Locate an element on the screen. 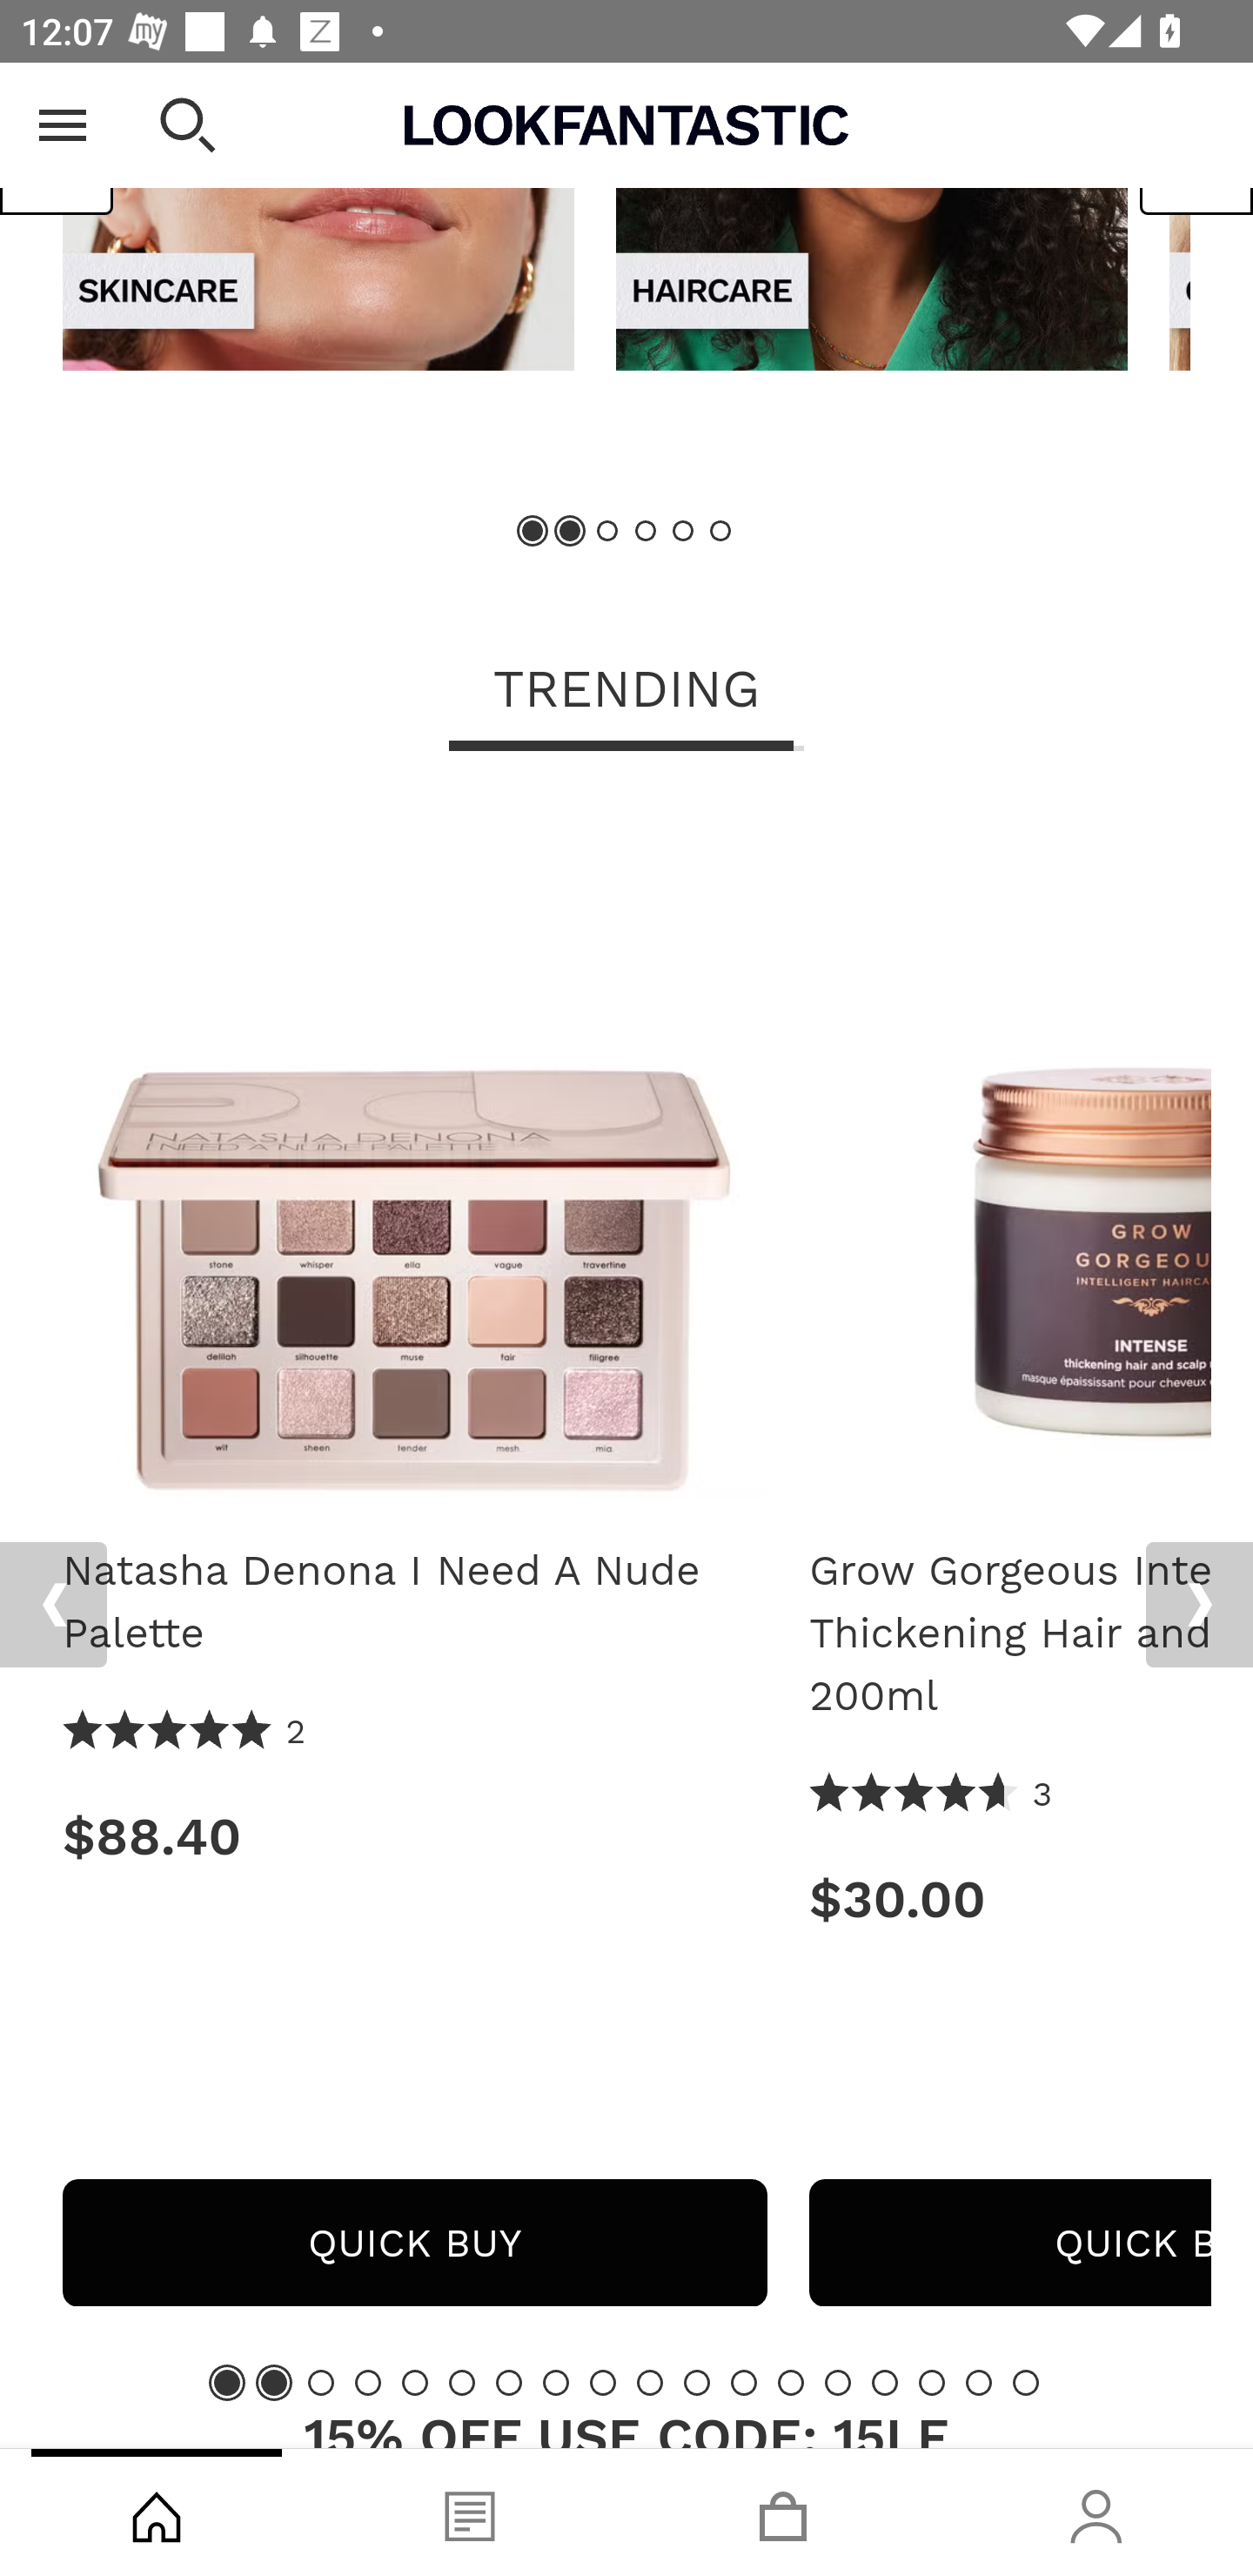 Image resolution: width=1253 pixels, height=2576 pixels. Slide 5 is located at coordinates (682, 531).